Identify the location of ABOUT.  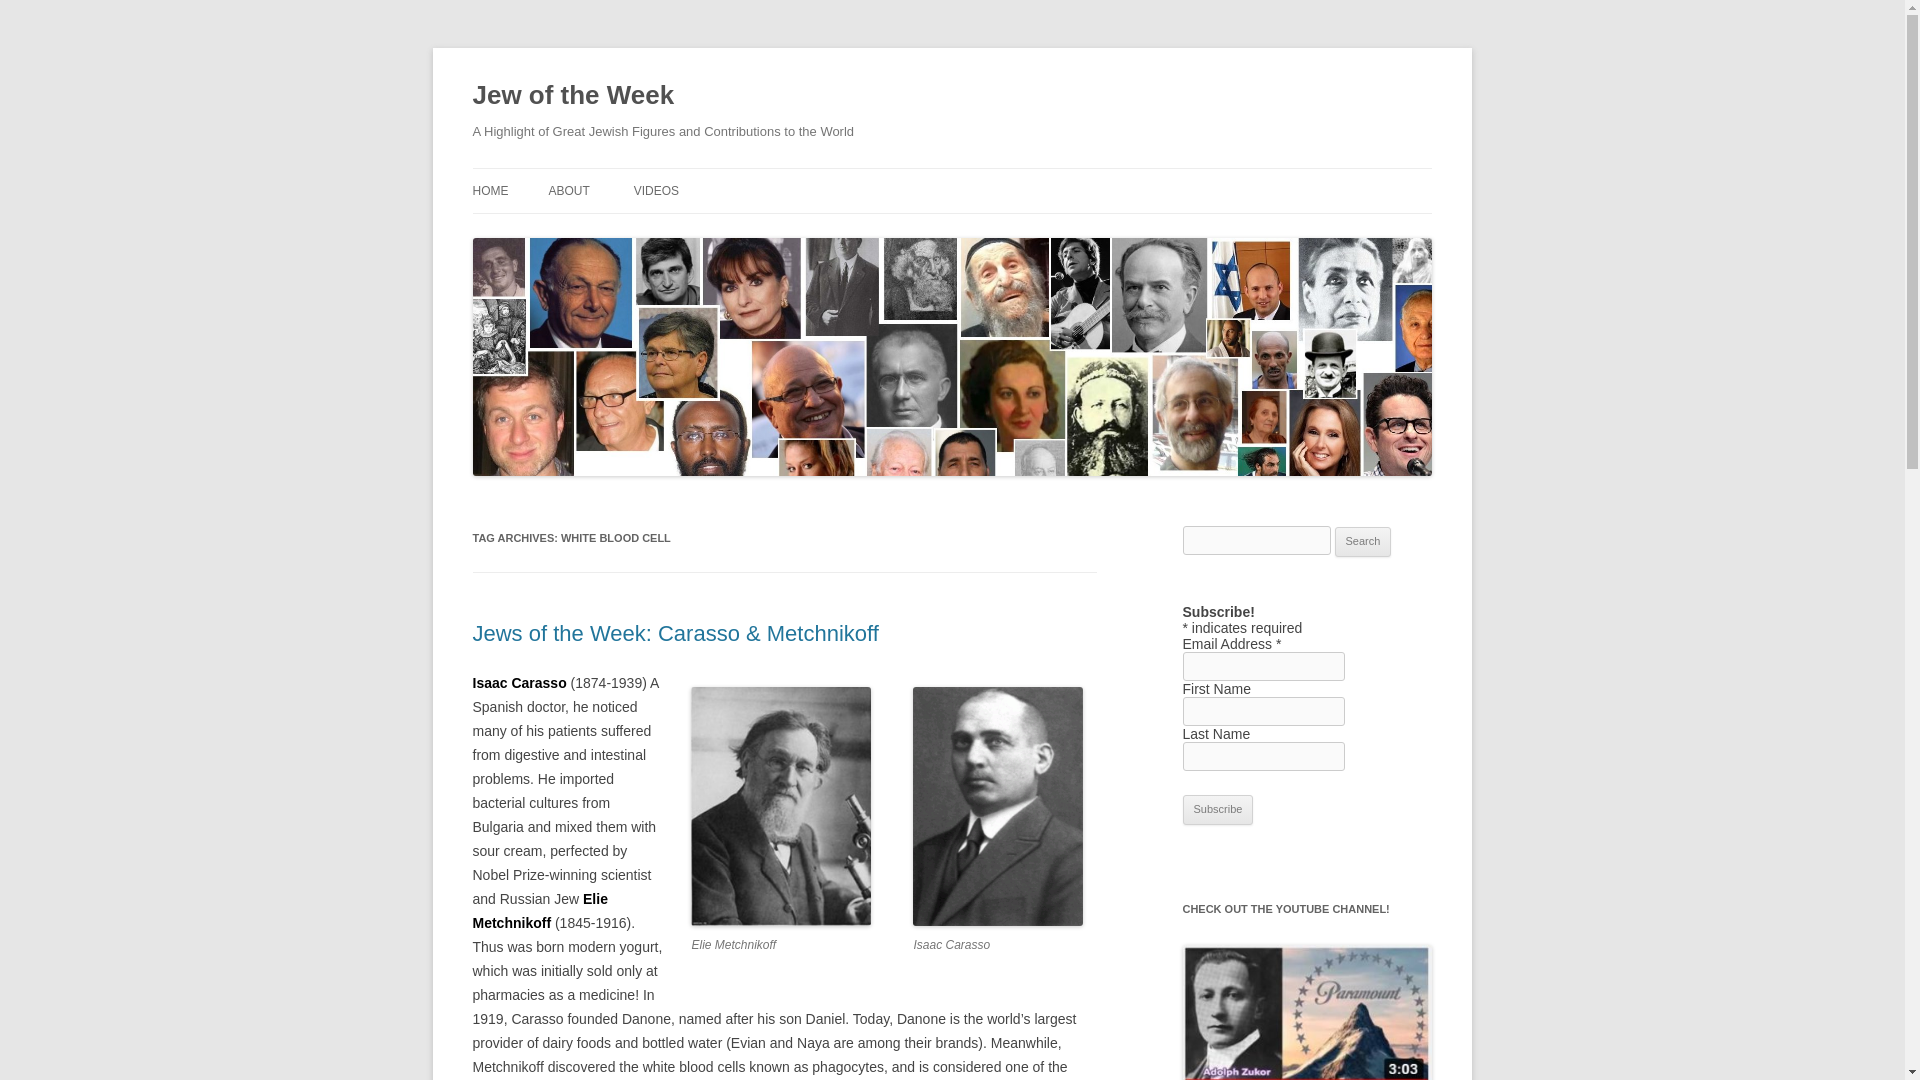
(568, 190).